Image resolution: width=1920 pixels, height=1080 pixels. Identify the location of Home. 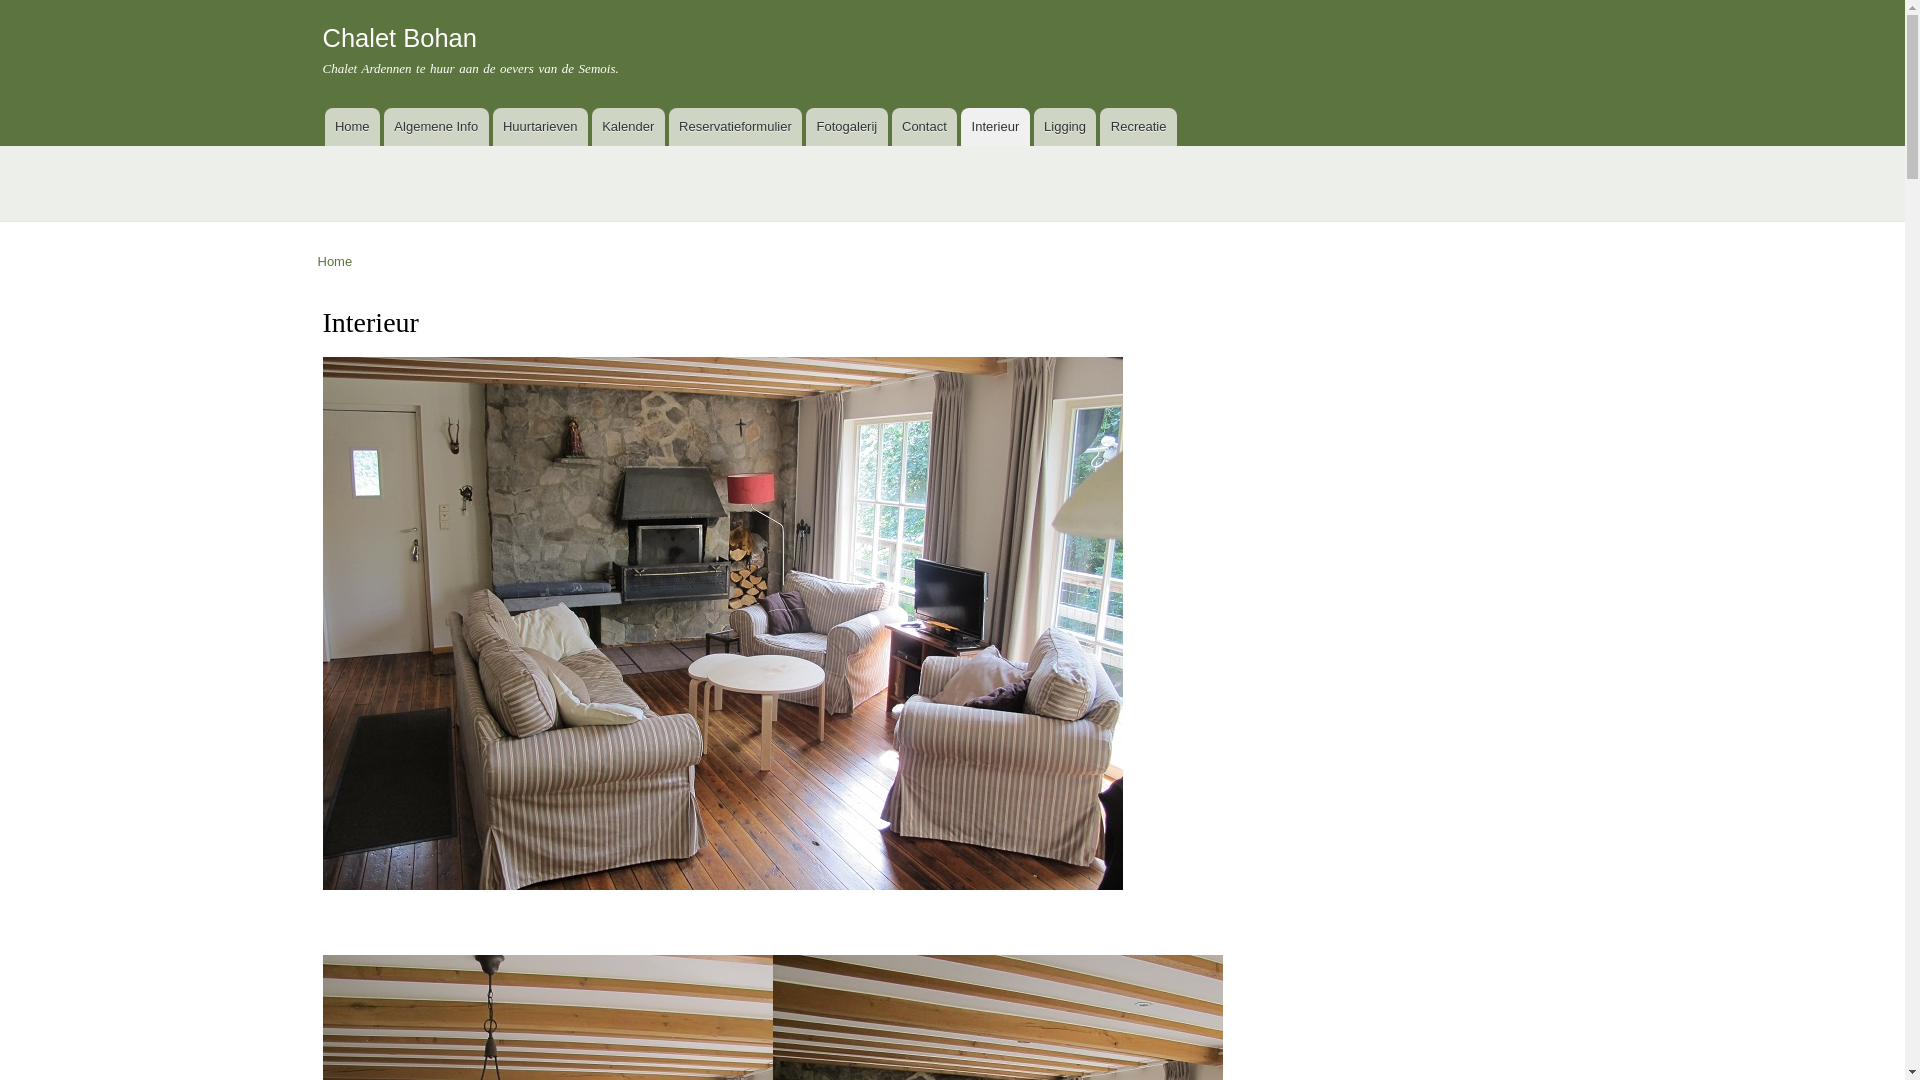
(352, 127).